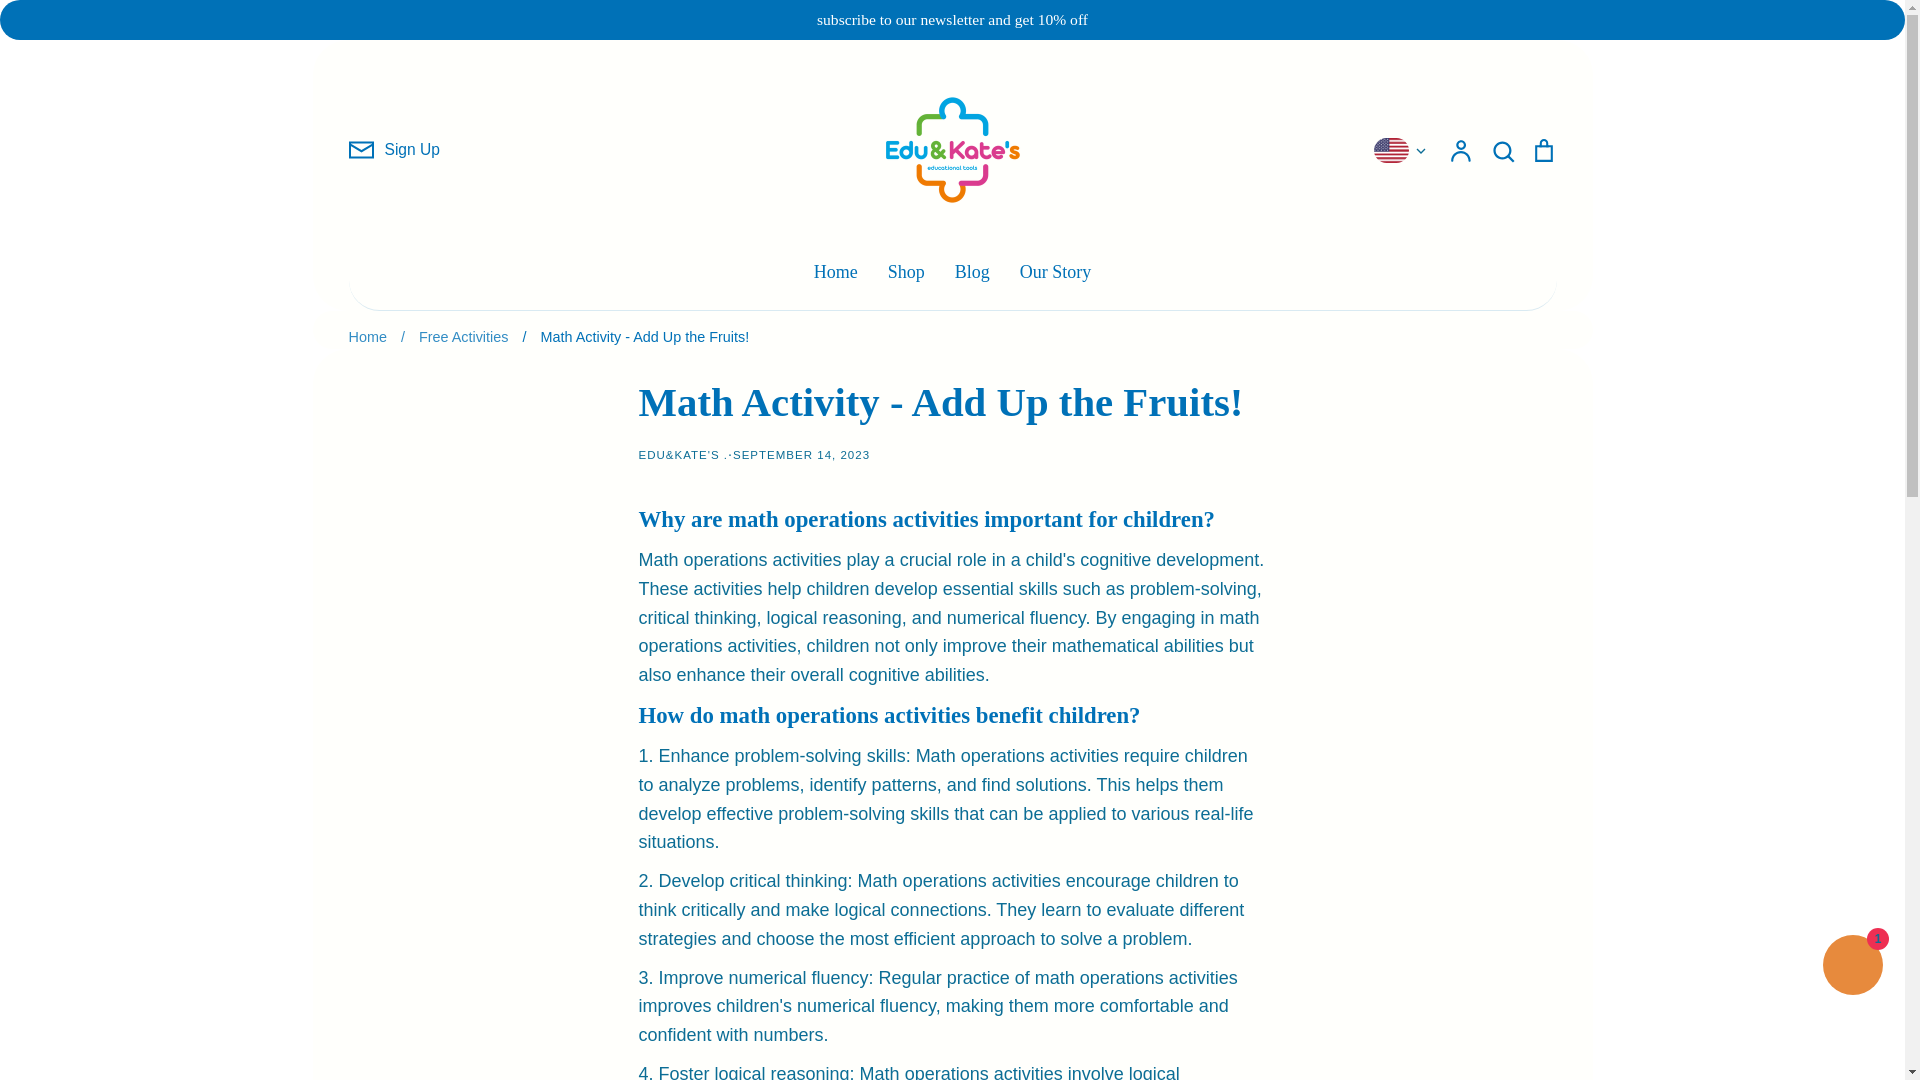 This screenshot has width=1920, height=1080. Describe the element at coordinates (1502, 150) in the screenshot. I see `Search` at that location.